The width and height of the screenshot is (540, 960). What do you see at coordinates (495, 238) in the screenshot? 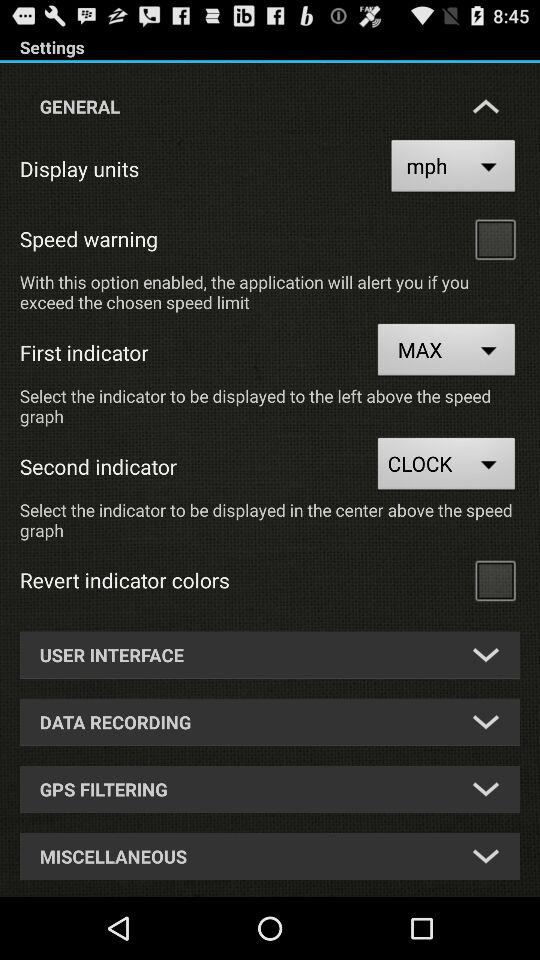
I see `speedwarning` at bounding box center [495, 238].